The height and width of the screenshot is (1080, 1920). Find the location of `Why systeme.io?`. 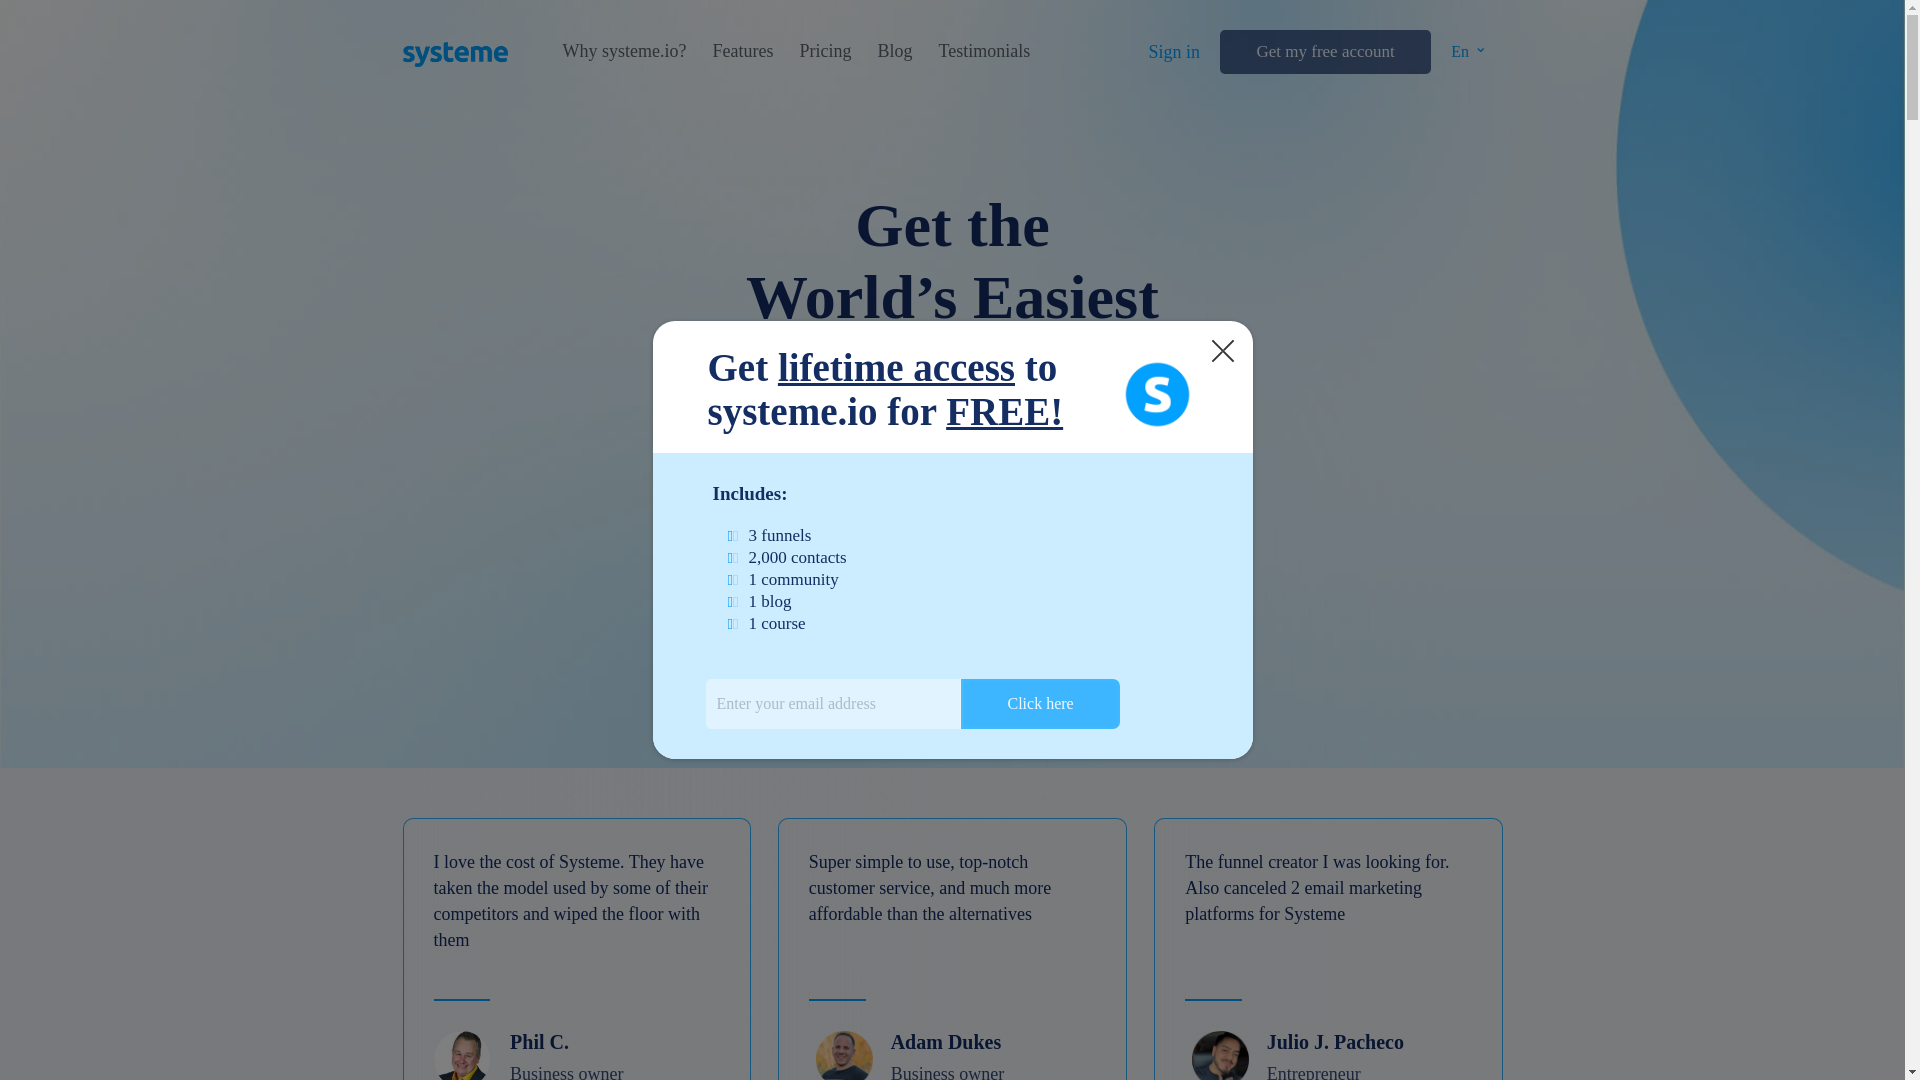

Why systeme.io? is located at coordinates (624, 51).